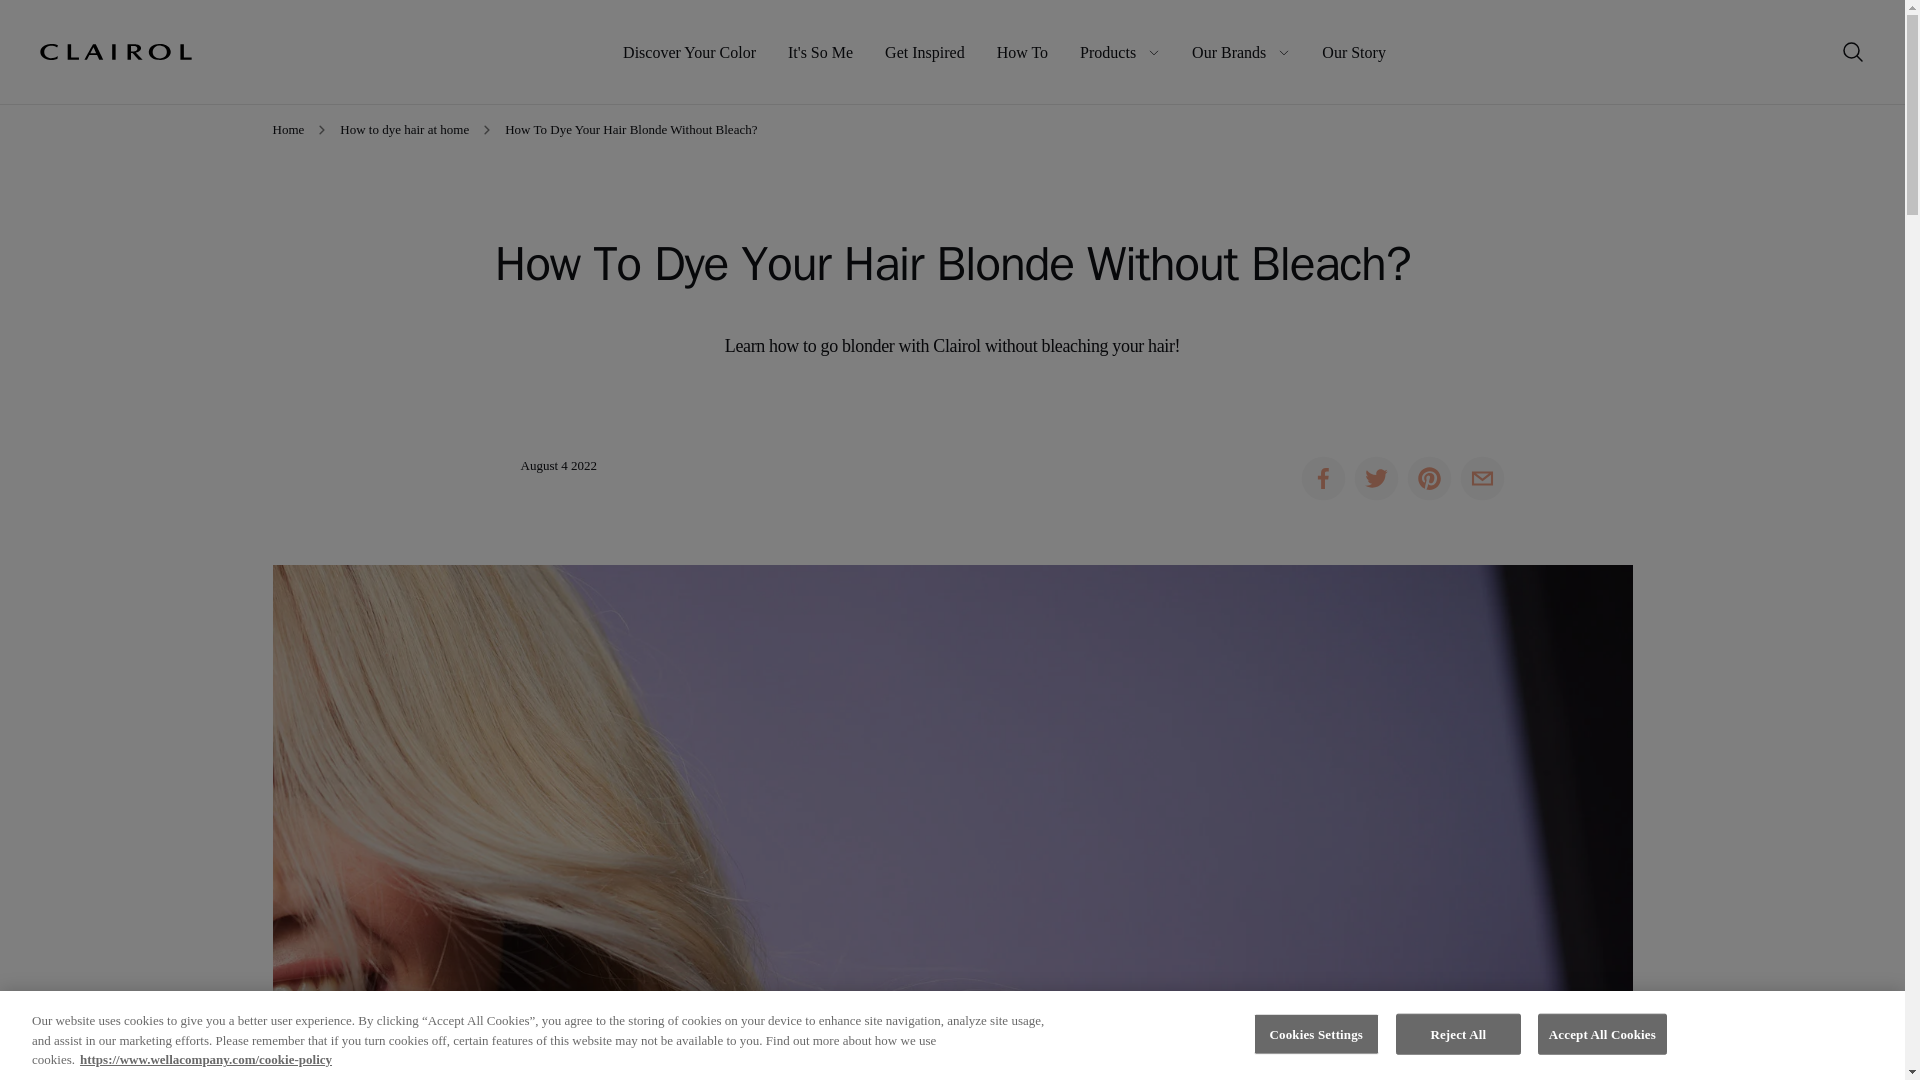 This screenshot has width=1920, height=1080. What do you see at coordinates (404, 130) in the screenshot?
I see `How to dye hair at home` at bounding box center [404, 130].